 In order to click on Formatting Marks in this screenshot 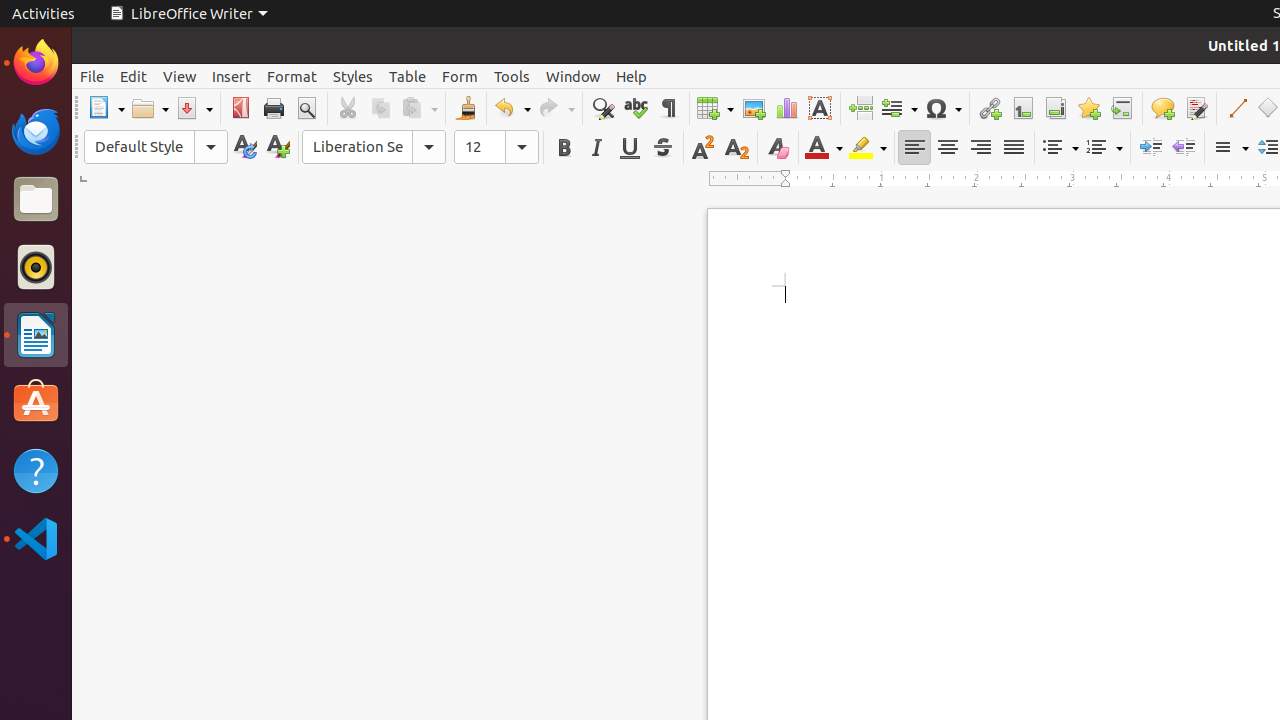, I will do `click(668, 108)`.